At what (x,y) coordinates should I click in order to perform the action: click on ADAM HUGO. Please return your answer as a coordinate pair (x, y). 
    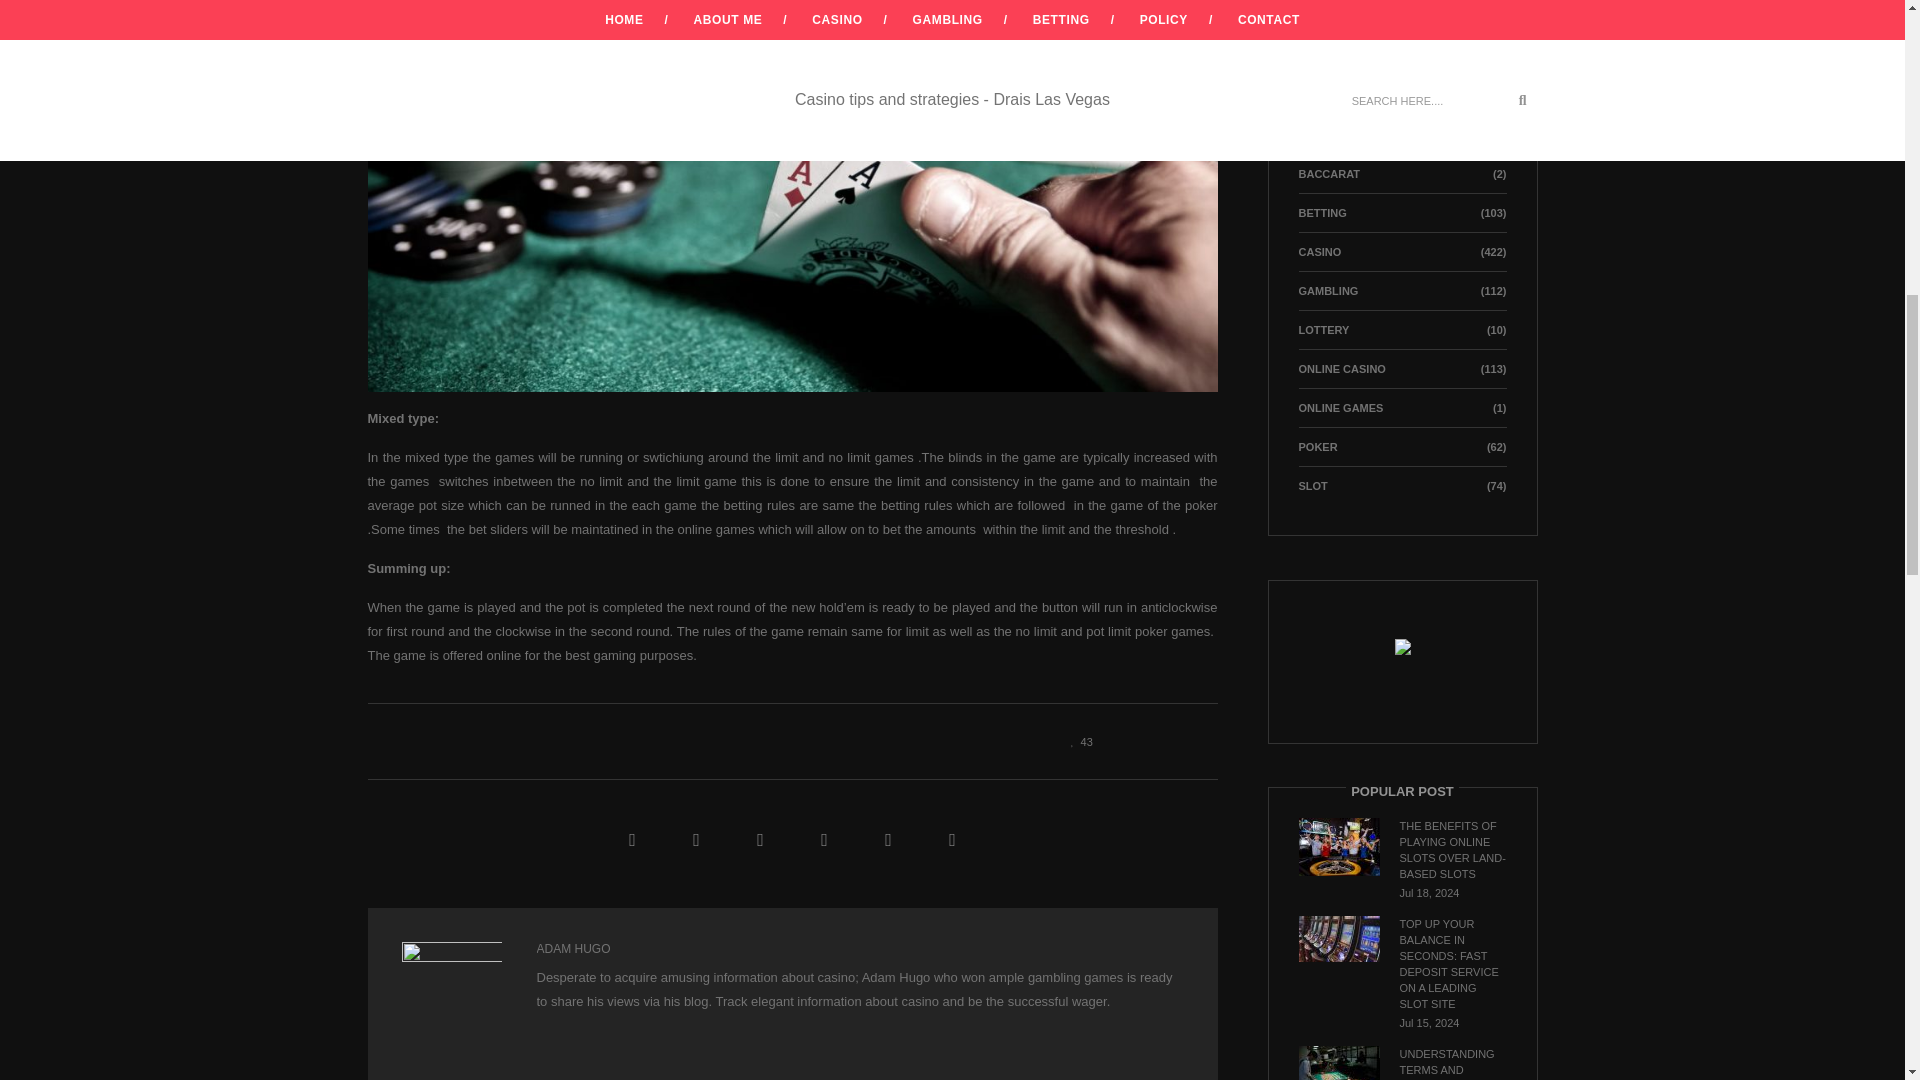
    Looking at the image, I should click on (572, 948).